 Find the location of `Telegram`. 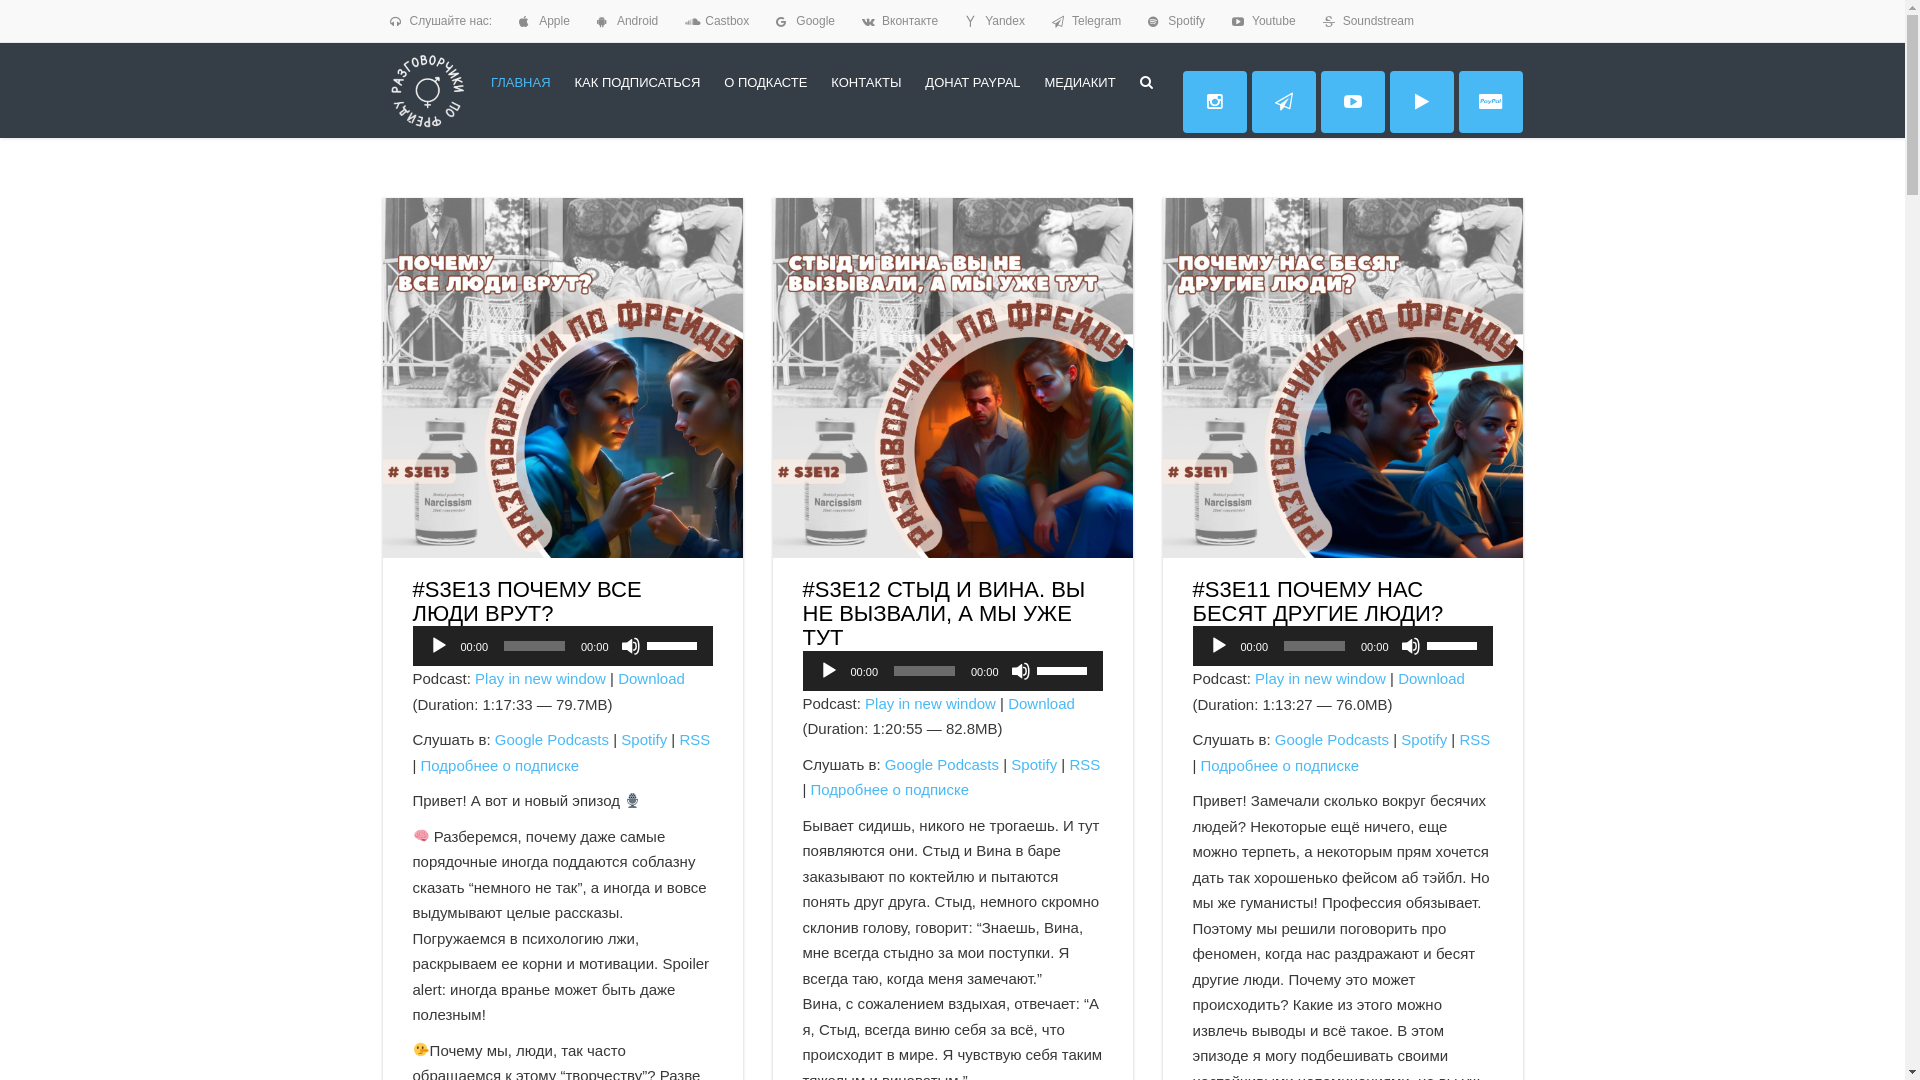

Telegram is located at coordinates (1096, 21).